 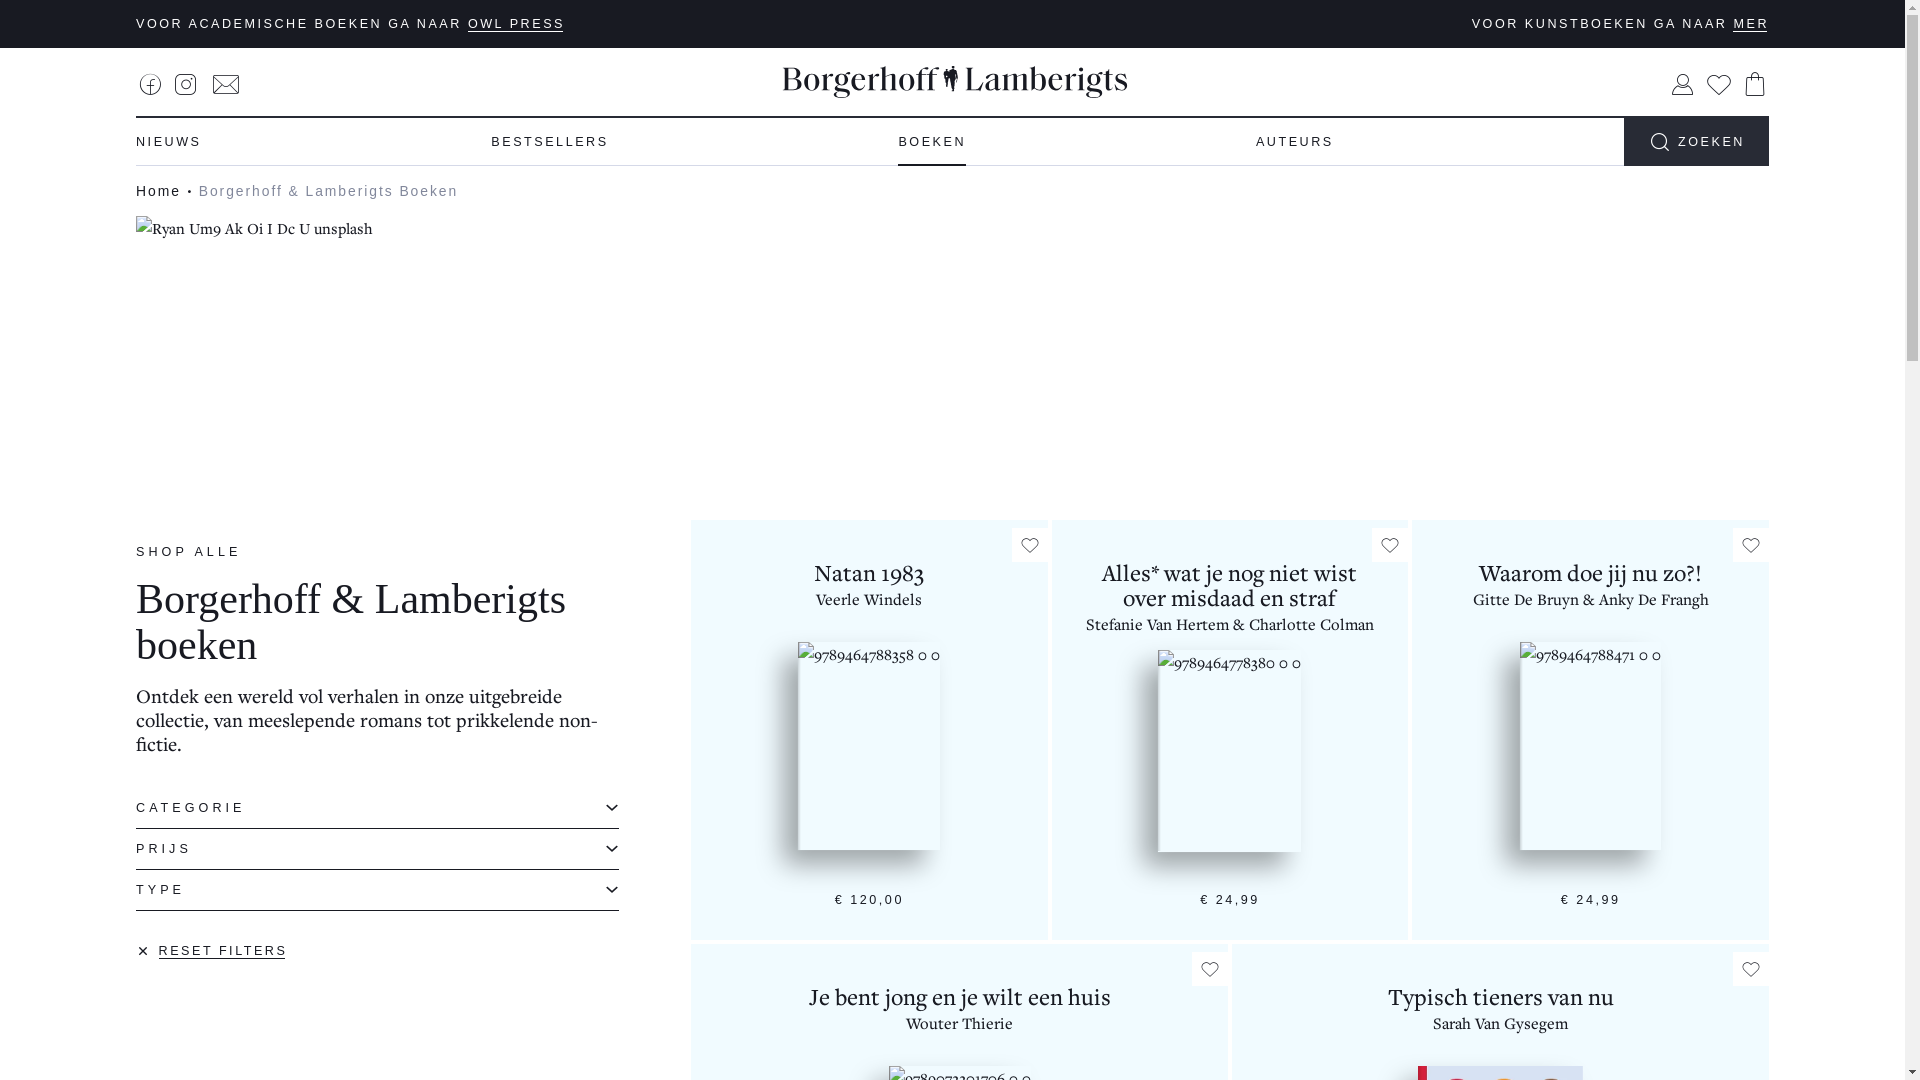 I want to click on RESET FILTERS, so click(x=212, y=951).